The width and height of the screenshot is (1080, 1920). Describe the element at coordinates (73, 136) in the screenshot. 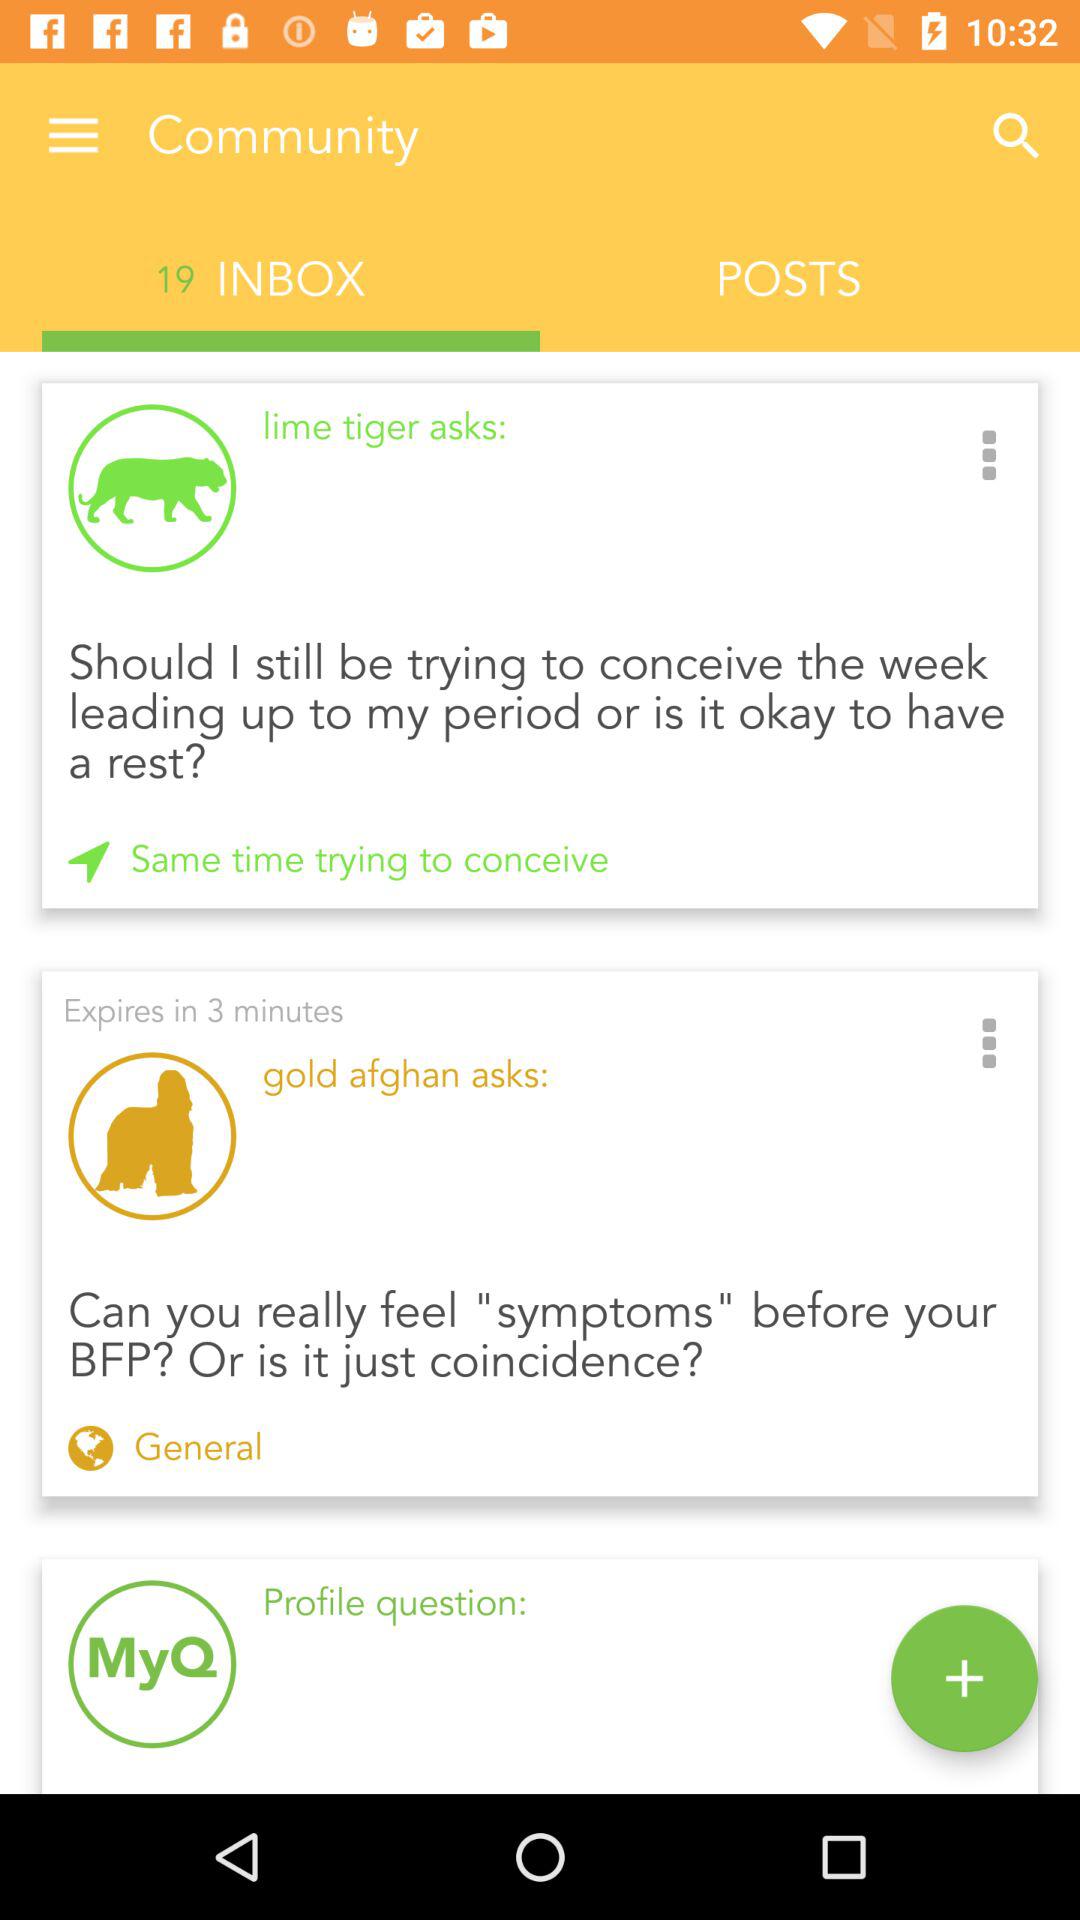

I see `click item to the left of community item` at that location.